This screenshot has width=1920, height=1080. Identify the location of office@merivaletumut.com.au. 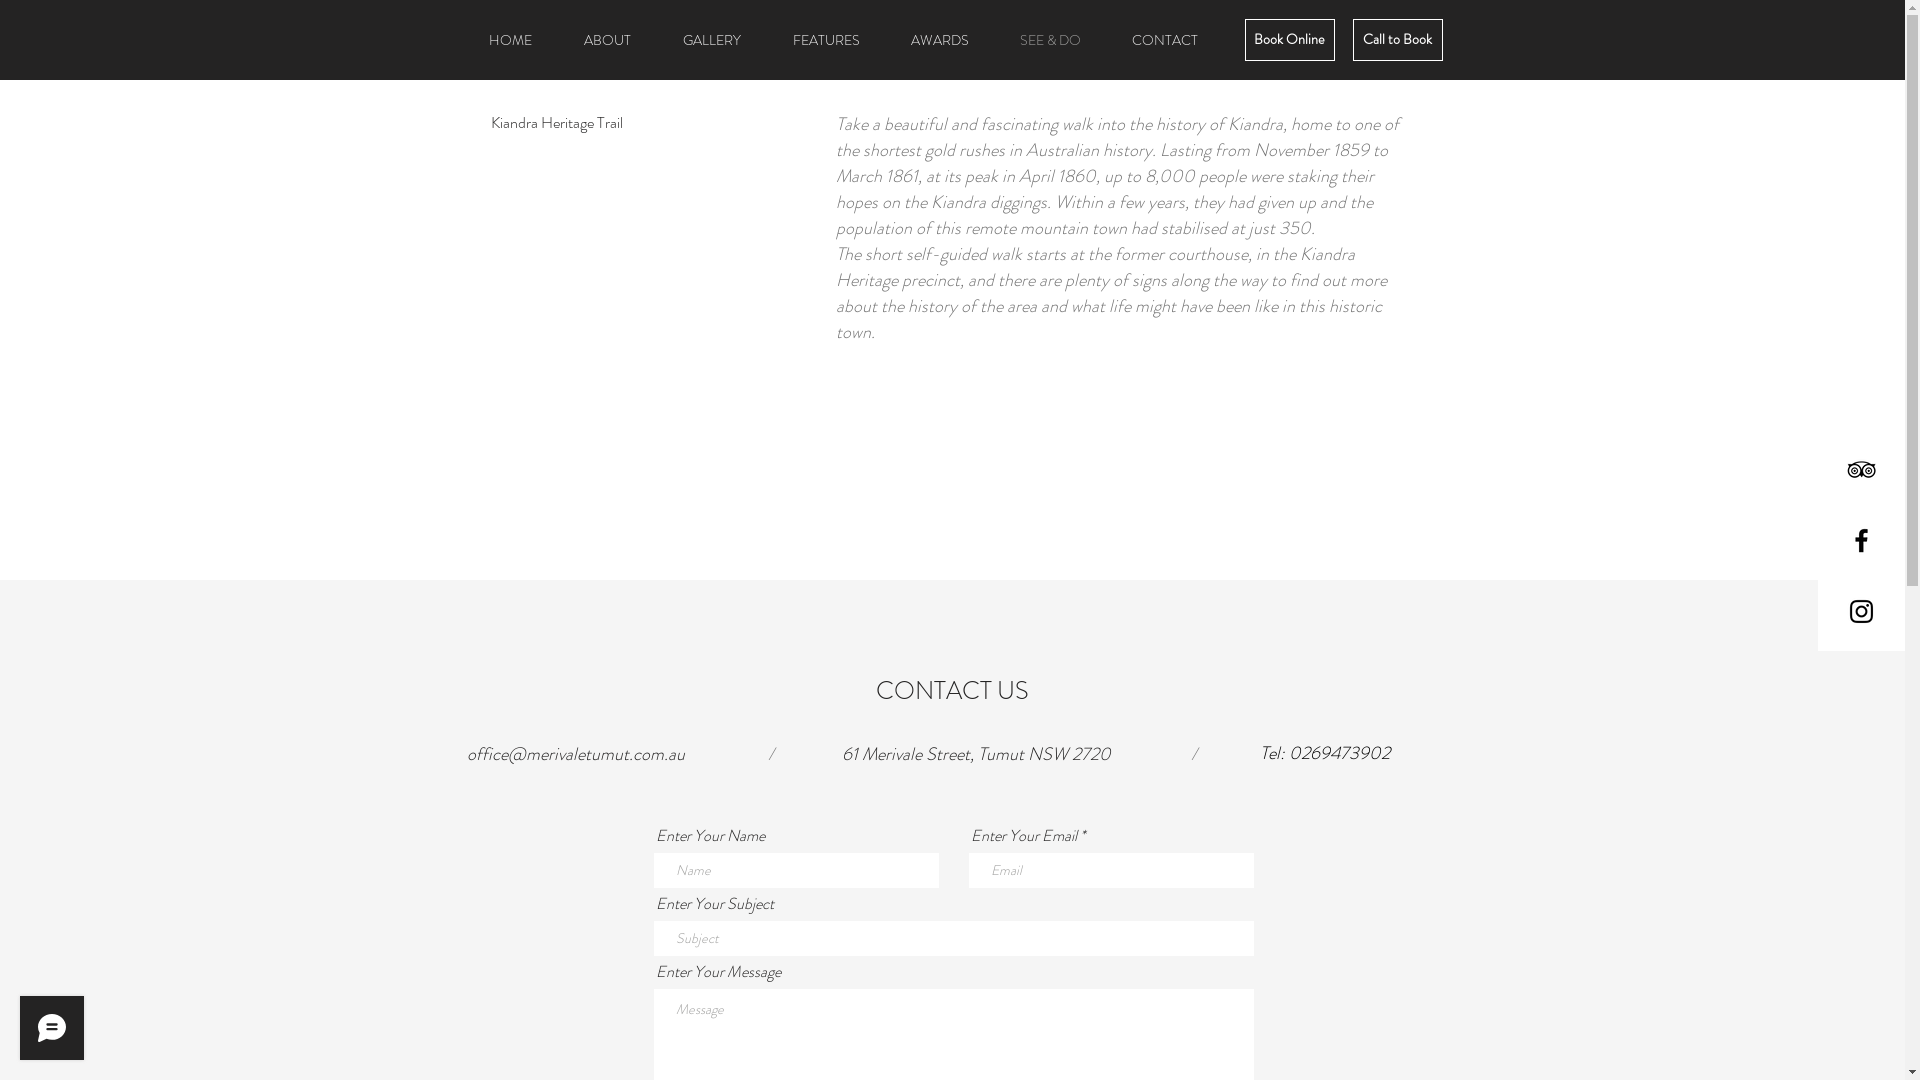
(575, 754).